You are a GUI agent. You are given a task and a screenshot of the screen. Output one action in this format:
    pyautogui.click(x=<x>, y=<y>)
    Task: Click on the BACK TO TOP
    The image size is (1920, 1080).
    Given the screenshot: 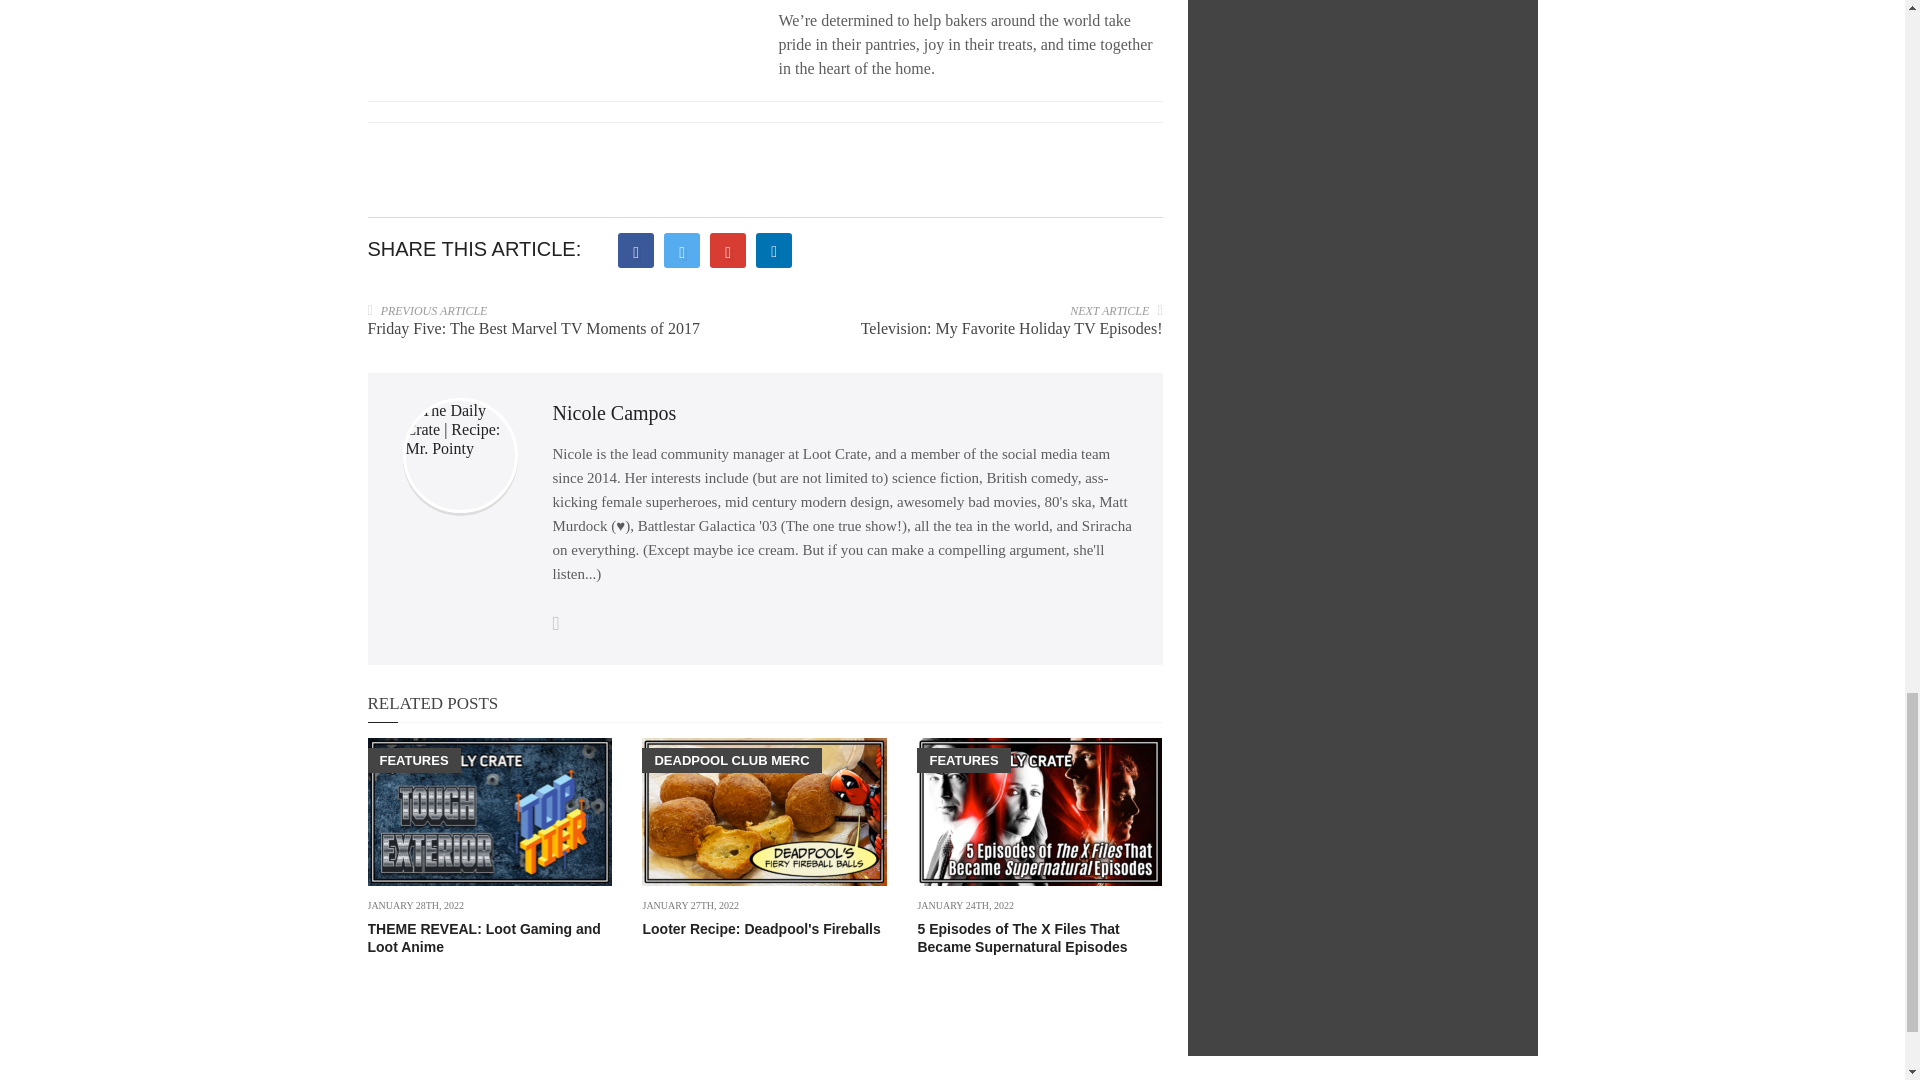 What is the action you would take?
    pyautogui.click(x=1466, y=1068)
    